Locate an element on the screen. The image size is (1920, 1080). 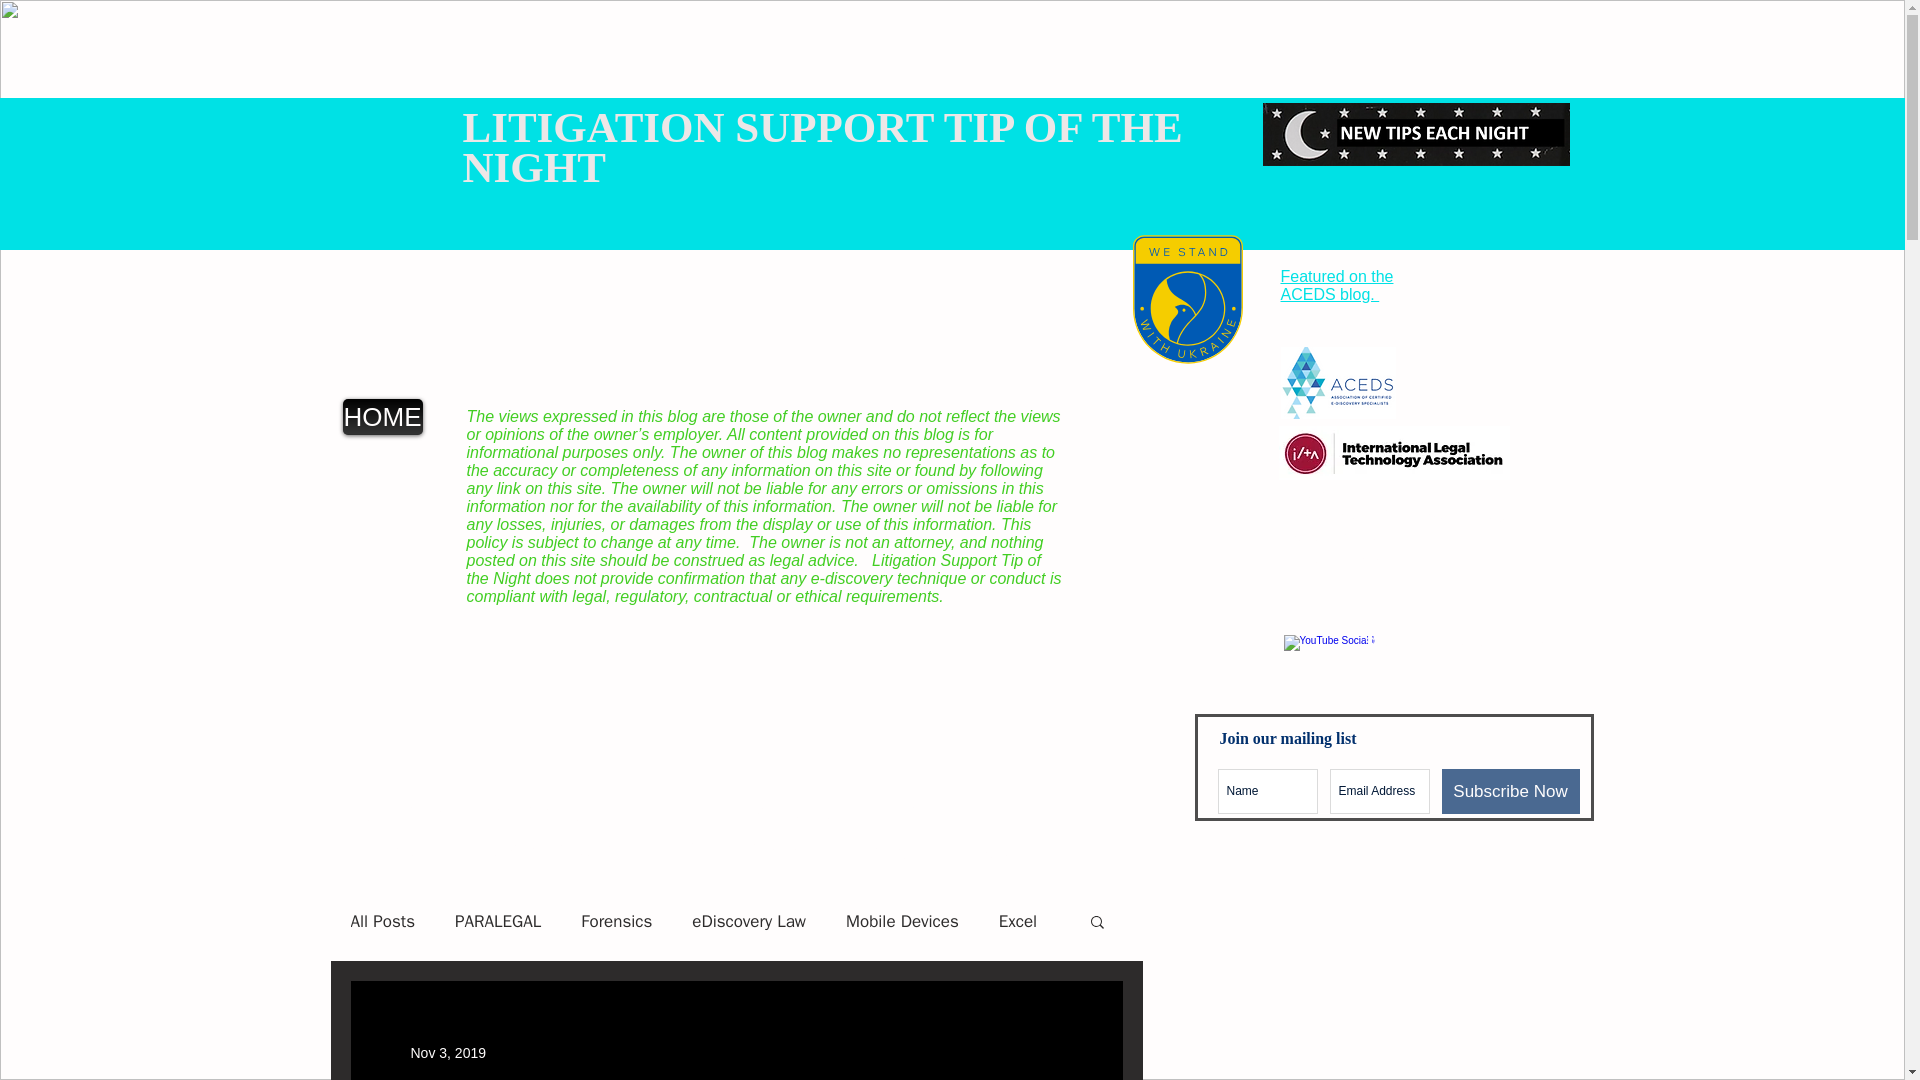
Forensics is located at coordinates (616, 922).